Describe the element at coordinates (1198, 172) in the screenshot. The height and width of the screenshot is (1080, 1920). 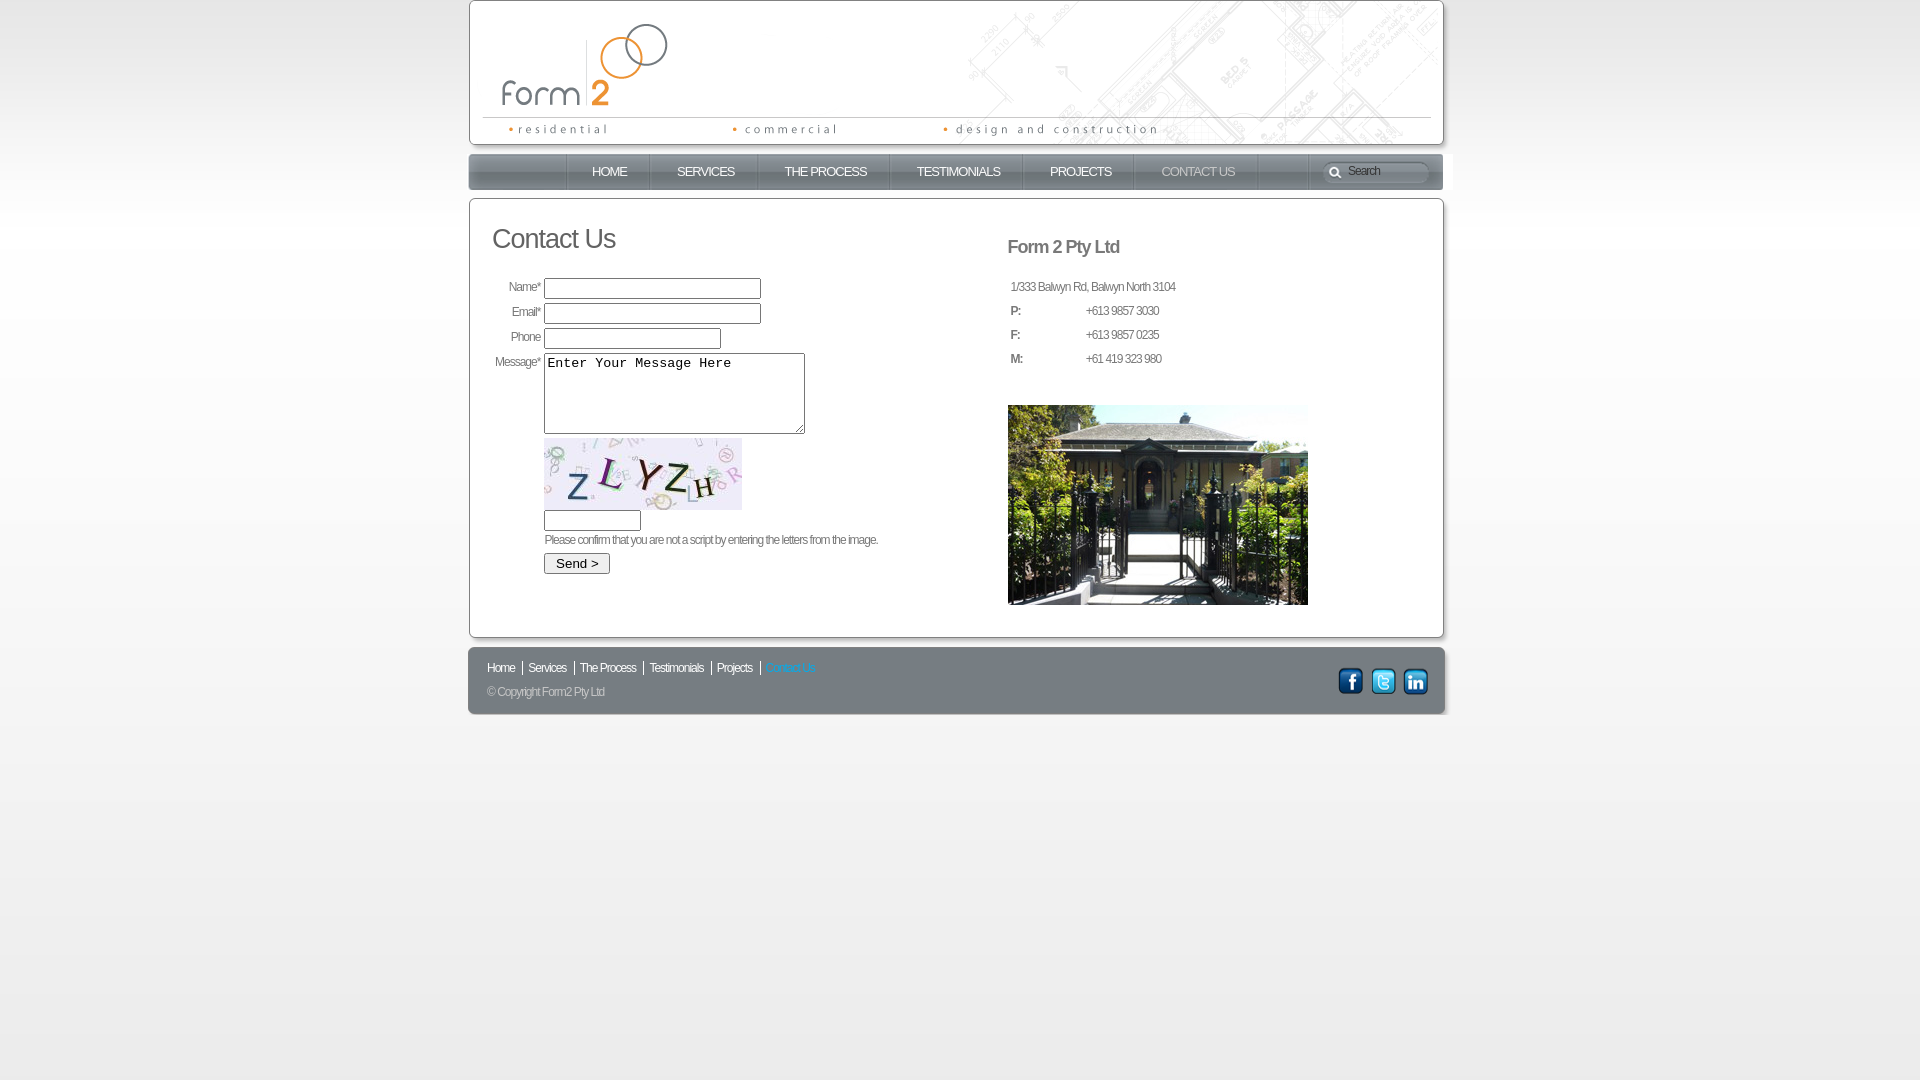
I see `CONTACT US` at that location.